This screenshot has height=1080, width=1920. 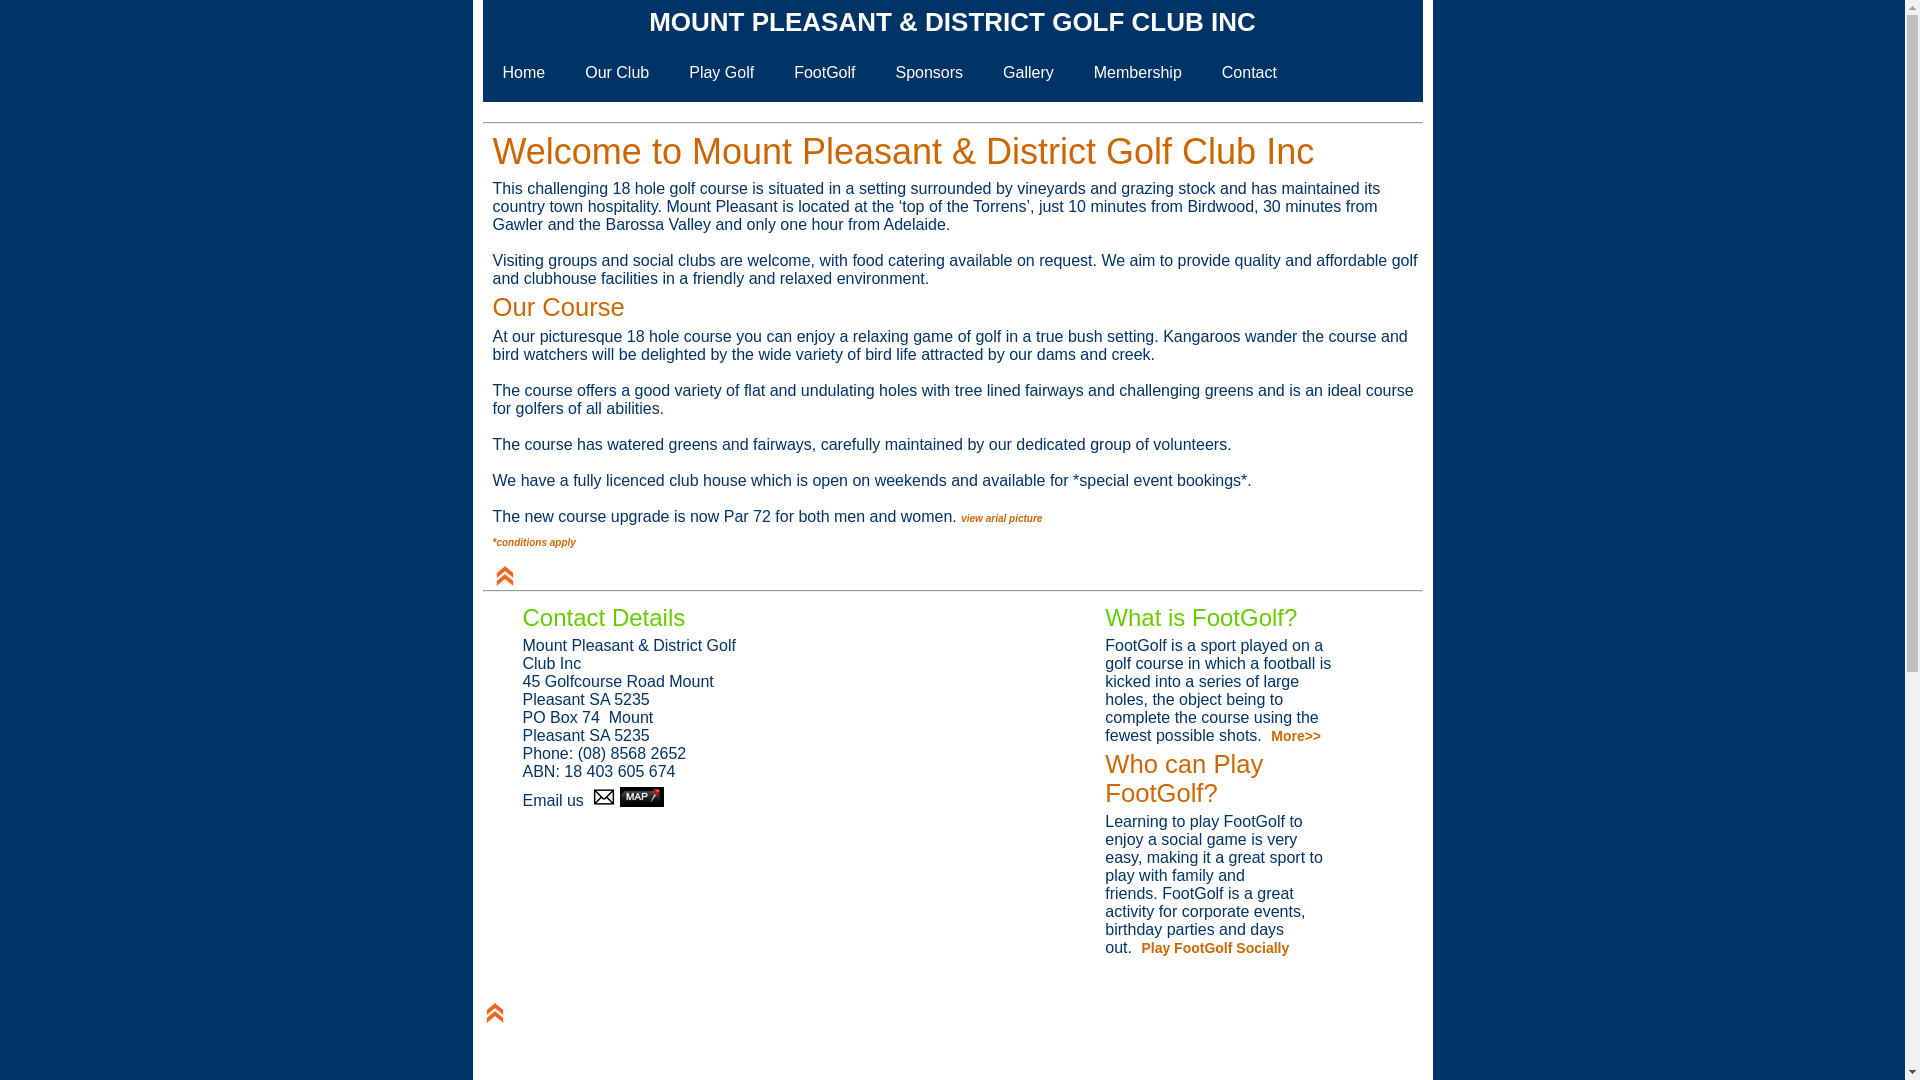 What do you see at coordinates (1138, 73) in the screenshot?
I see `Membership` at bounding box center [1138, 73].